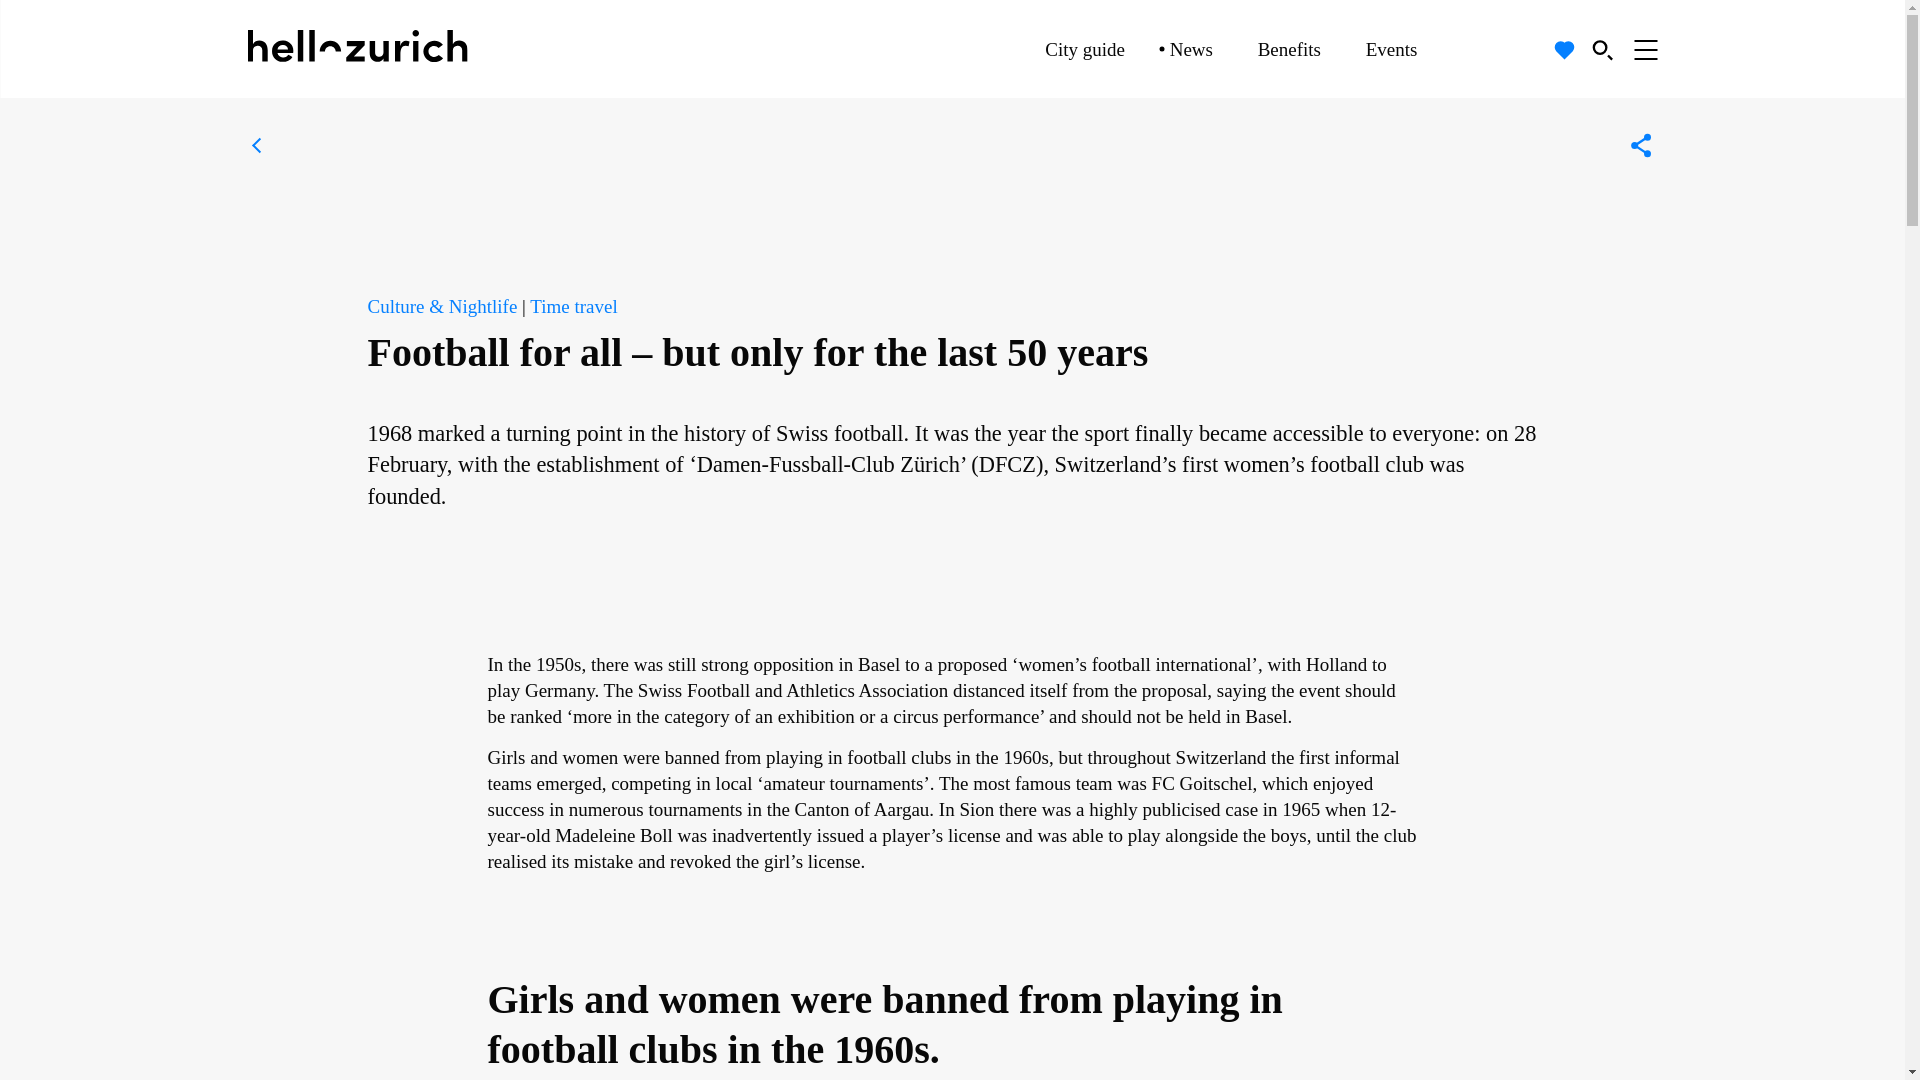  Describe the element at coordinates (1191, 49) in the screenshot. I see `News` at that location.